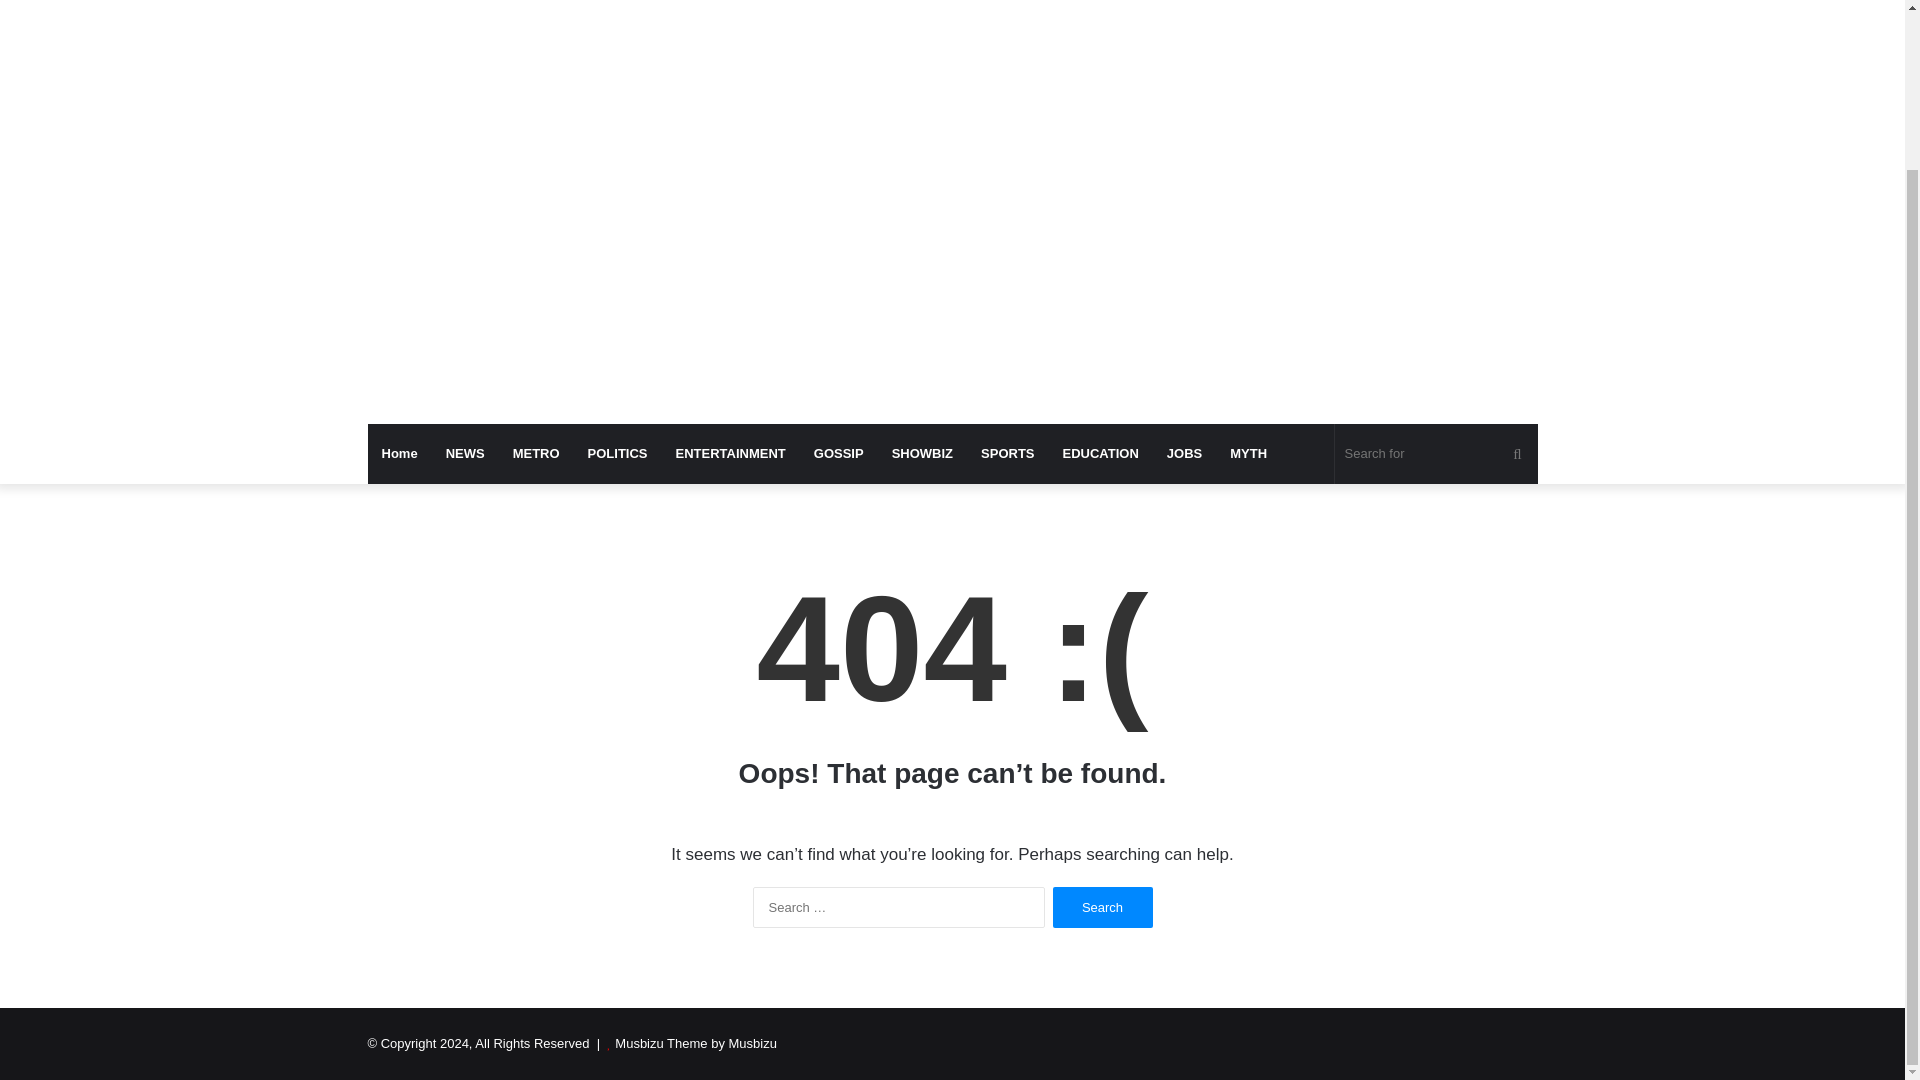 Image resolution: width=1920 pixels, height=1080 pixels. I want to click on ENTERTAINMENT, so click(731, 454).